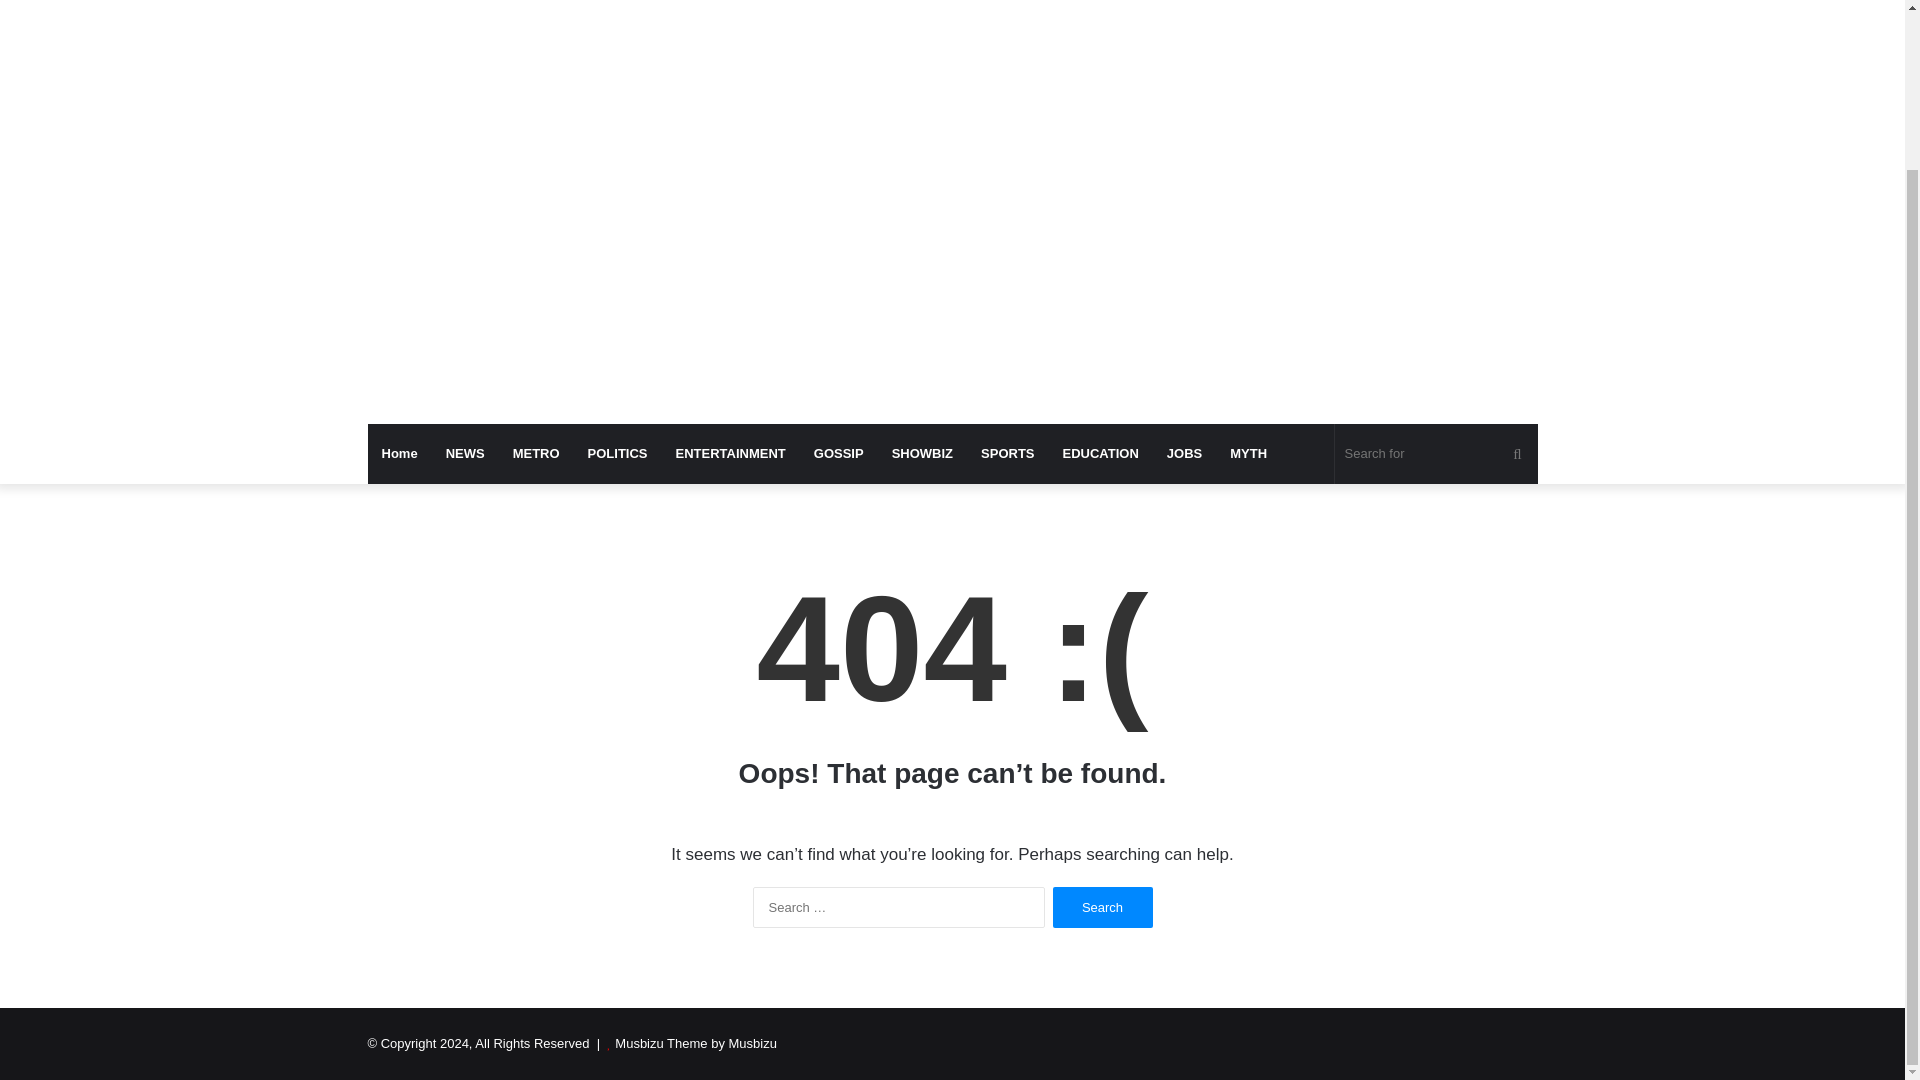 Image resolution: width=1920 pixels, height=1080 pixels. I want to click on ENTERTAINMENT, so click(731, 454).